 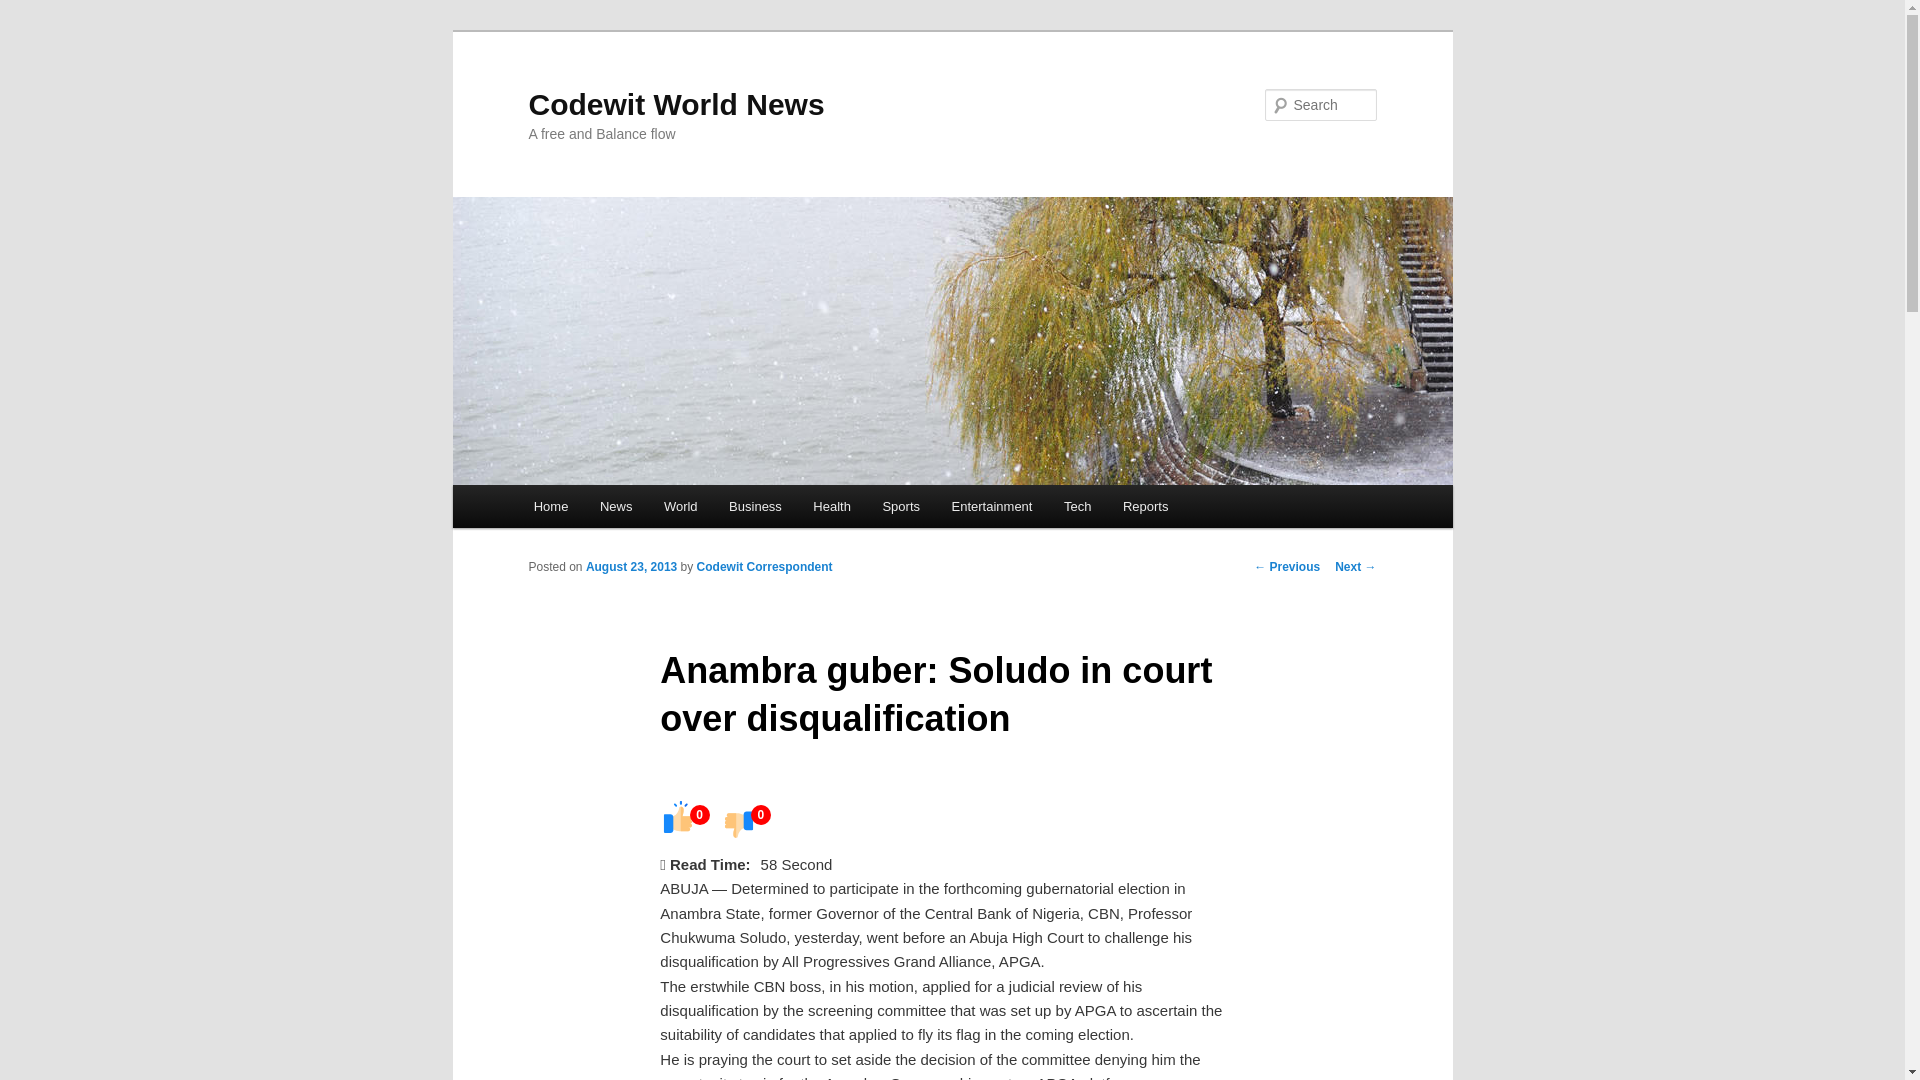 What do you see at coordinates (680, 506) in the screenshot?
I see `World` at bounding box center [680, 506].